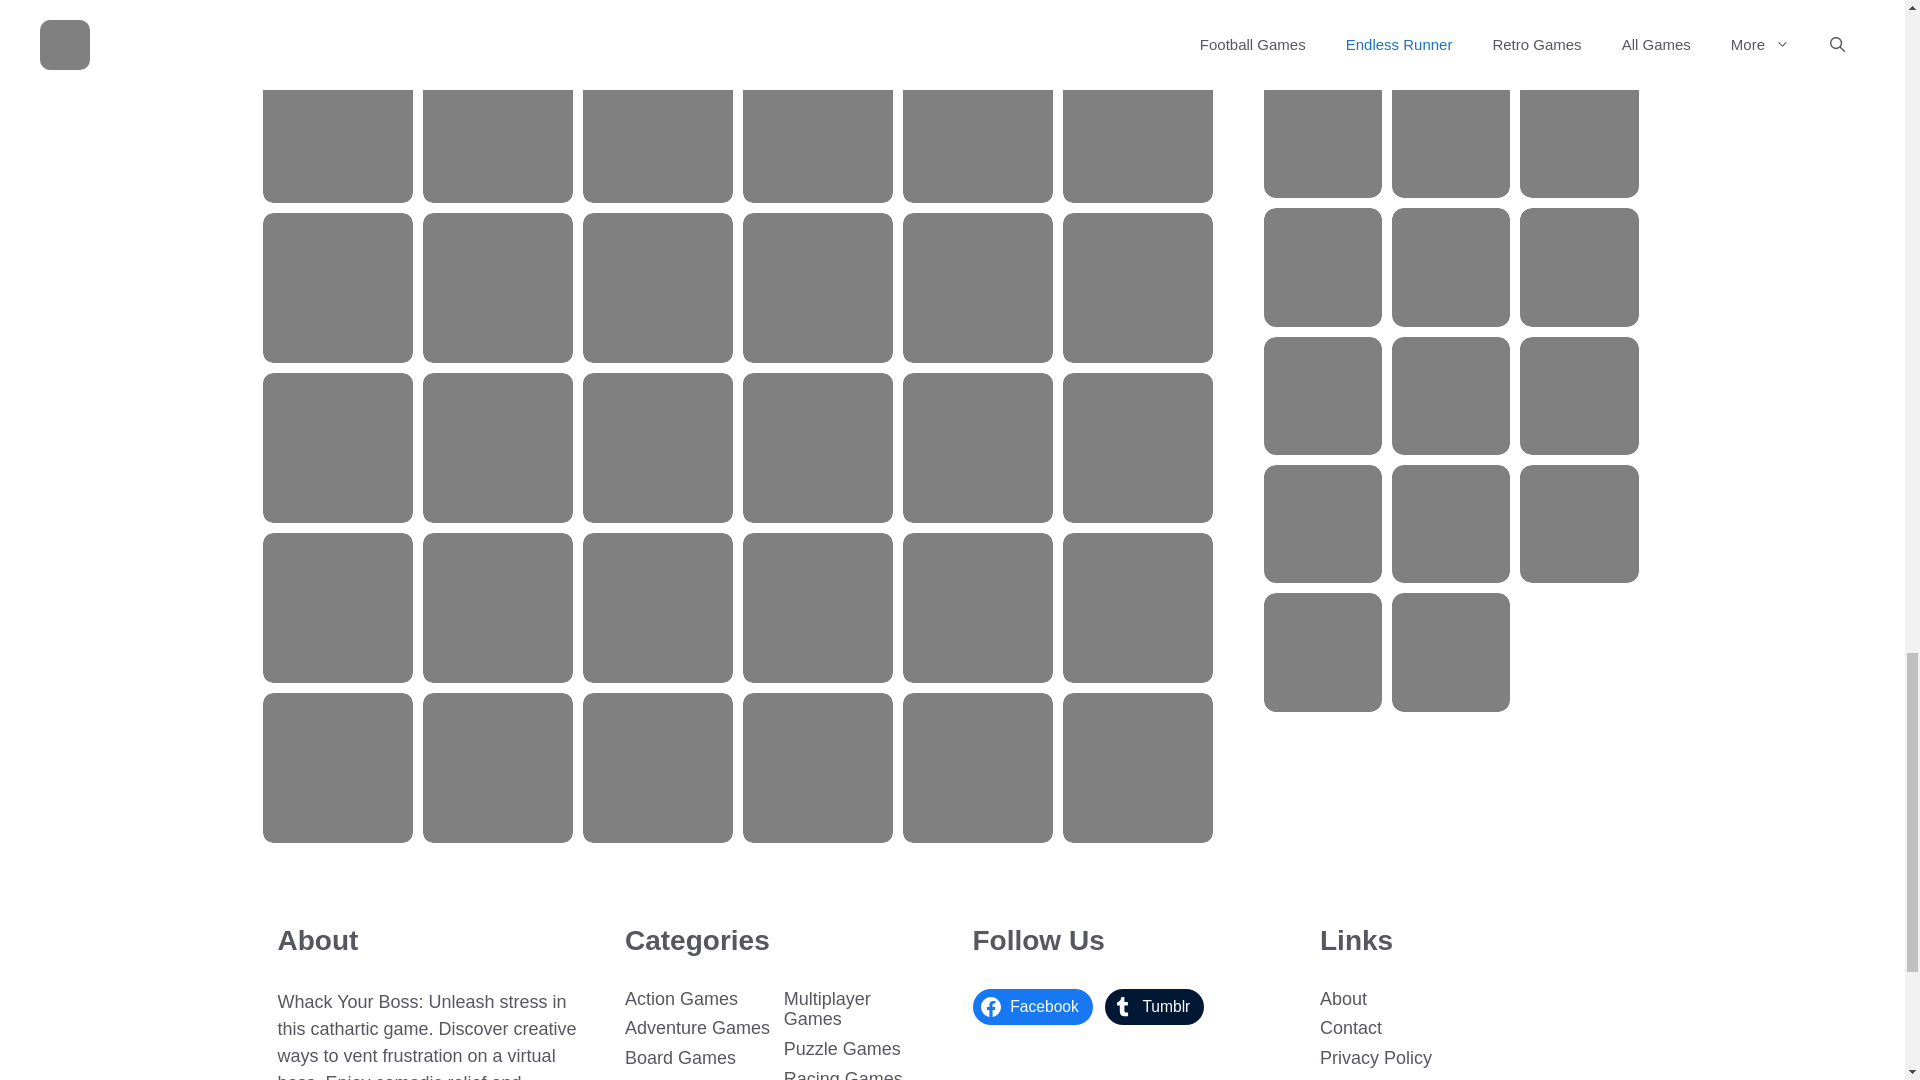 This screenshot has width=1920, height=1080. Describe the element at coordinates (338, 128) in the screenshot. I see `Crazy Cars` at that location.